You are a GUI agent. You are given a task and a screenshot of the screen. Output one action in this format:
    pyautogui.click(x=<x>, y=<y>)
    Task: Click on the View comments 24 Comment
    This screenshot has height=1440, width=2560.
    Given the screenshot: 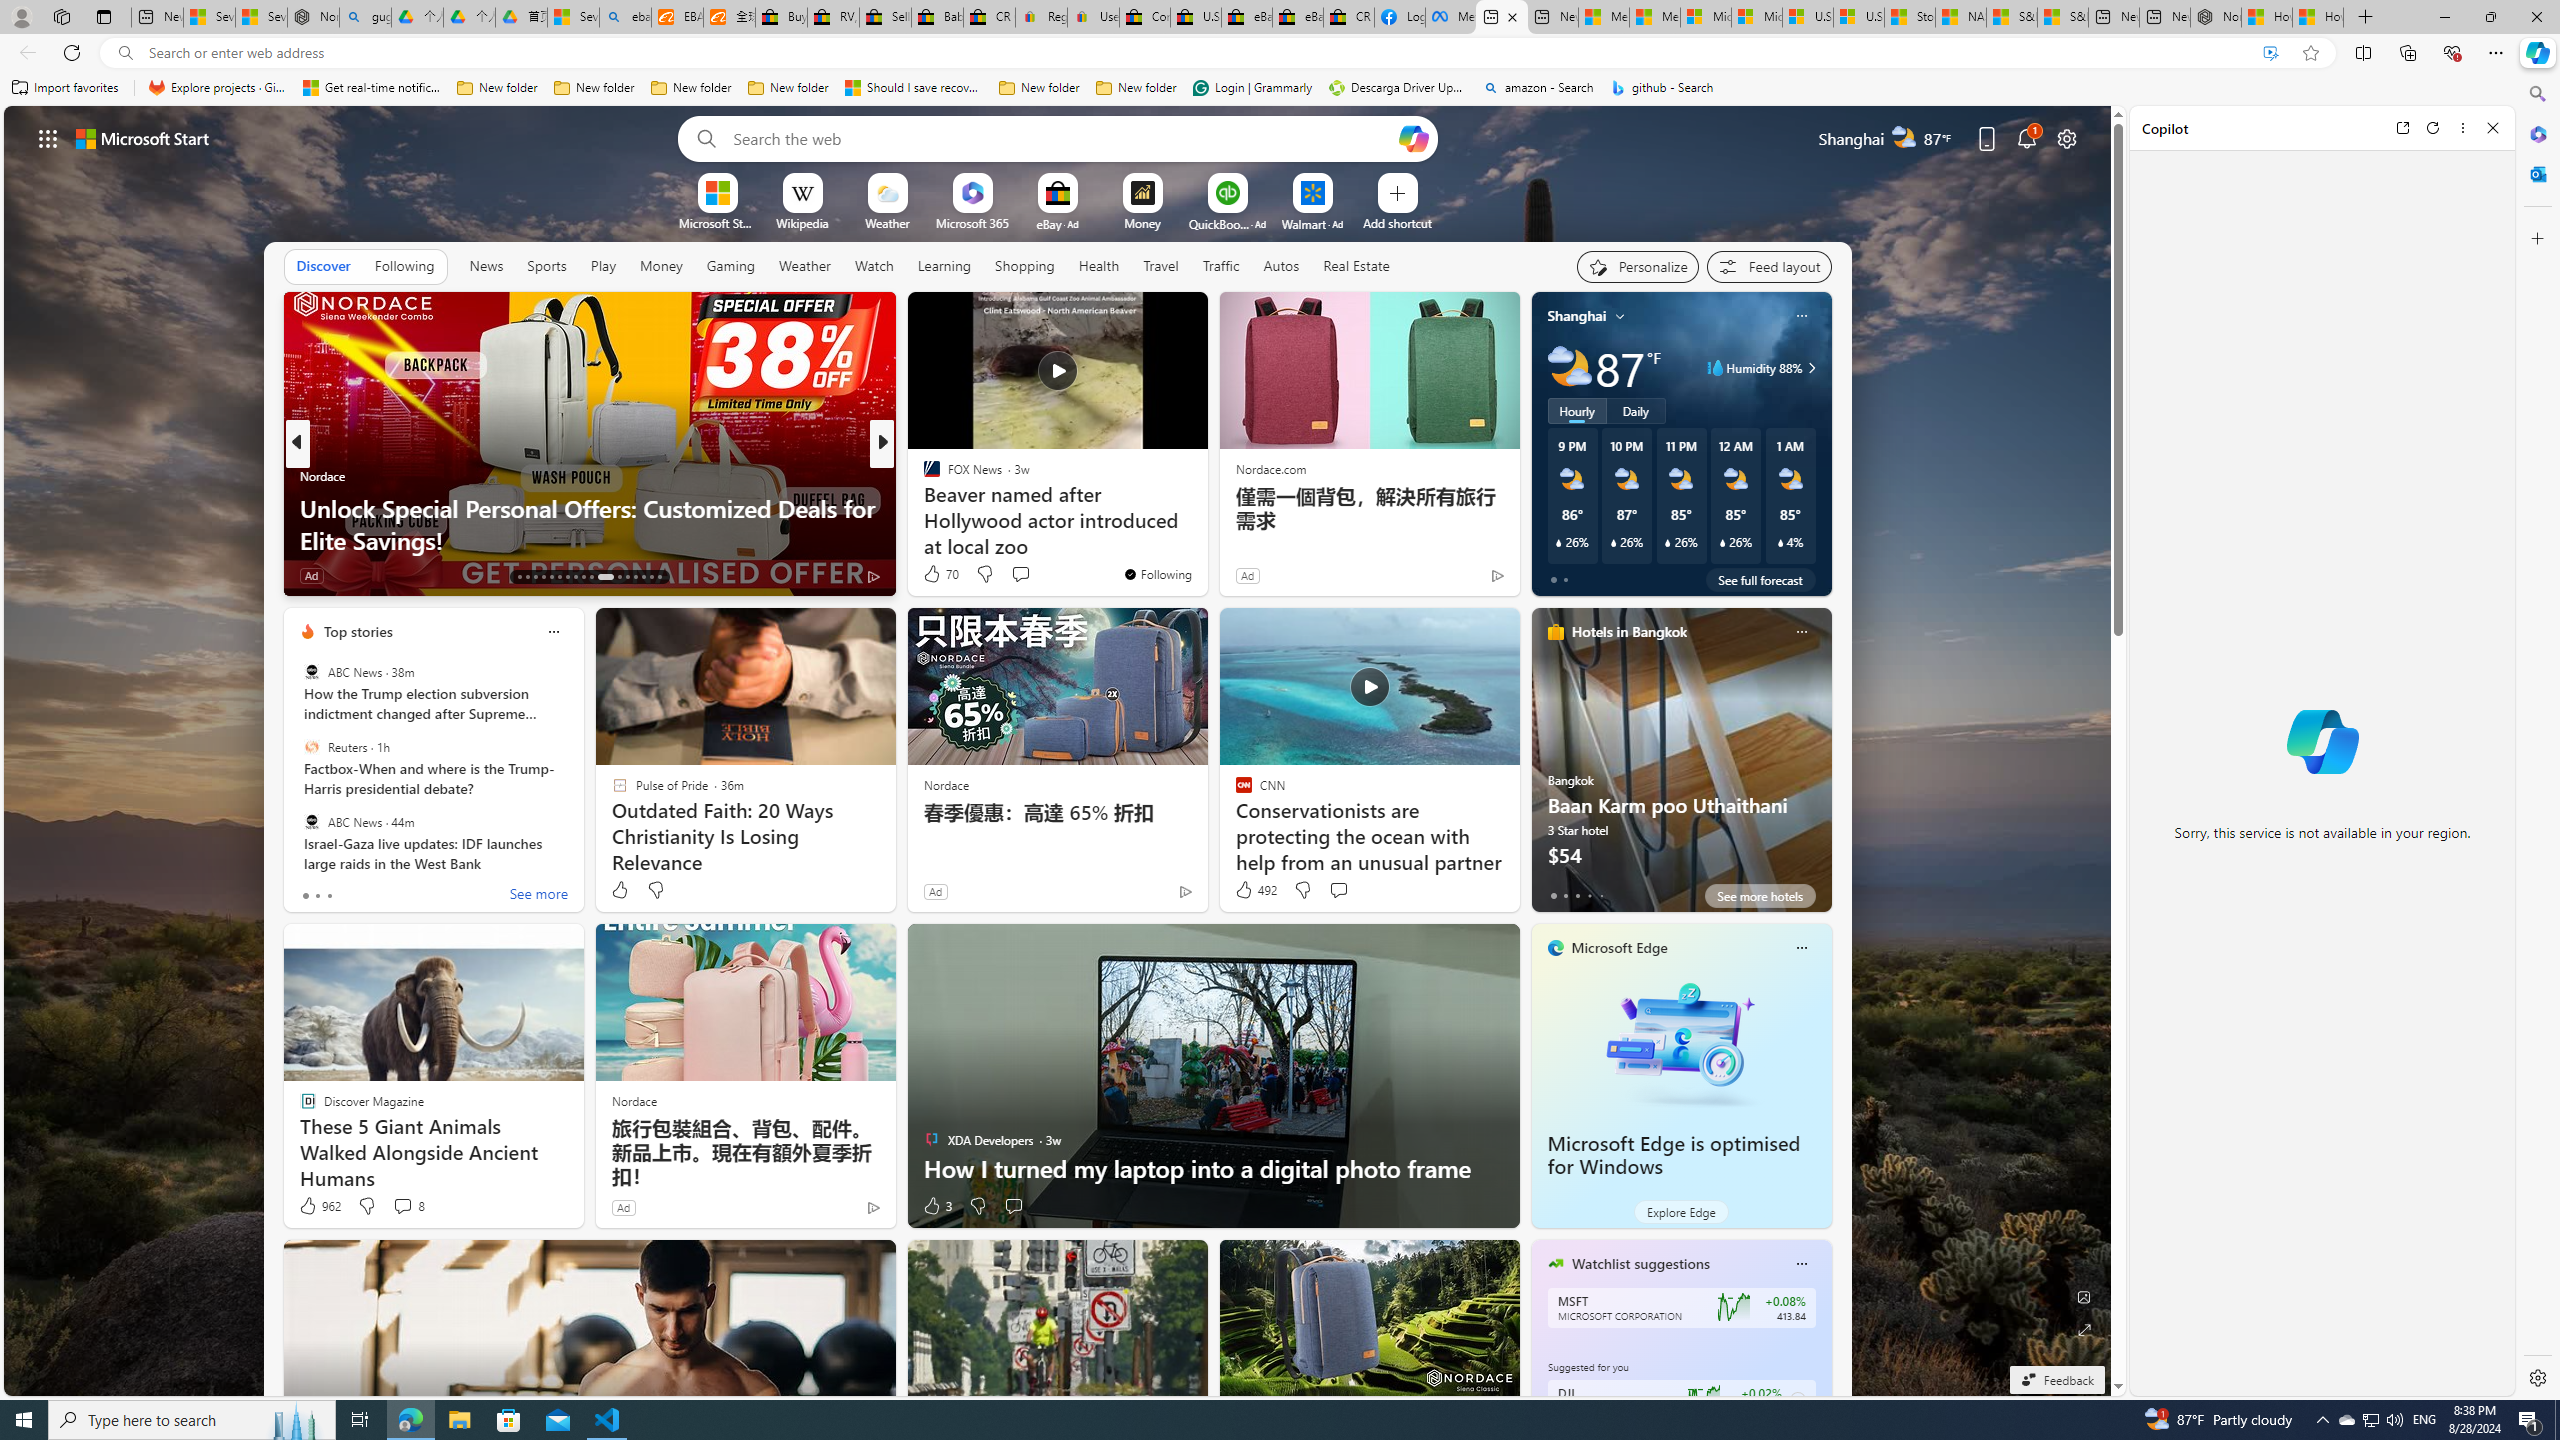 What is the action you would take?
    pyautogui.click(x=1021, y=575)
    